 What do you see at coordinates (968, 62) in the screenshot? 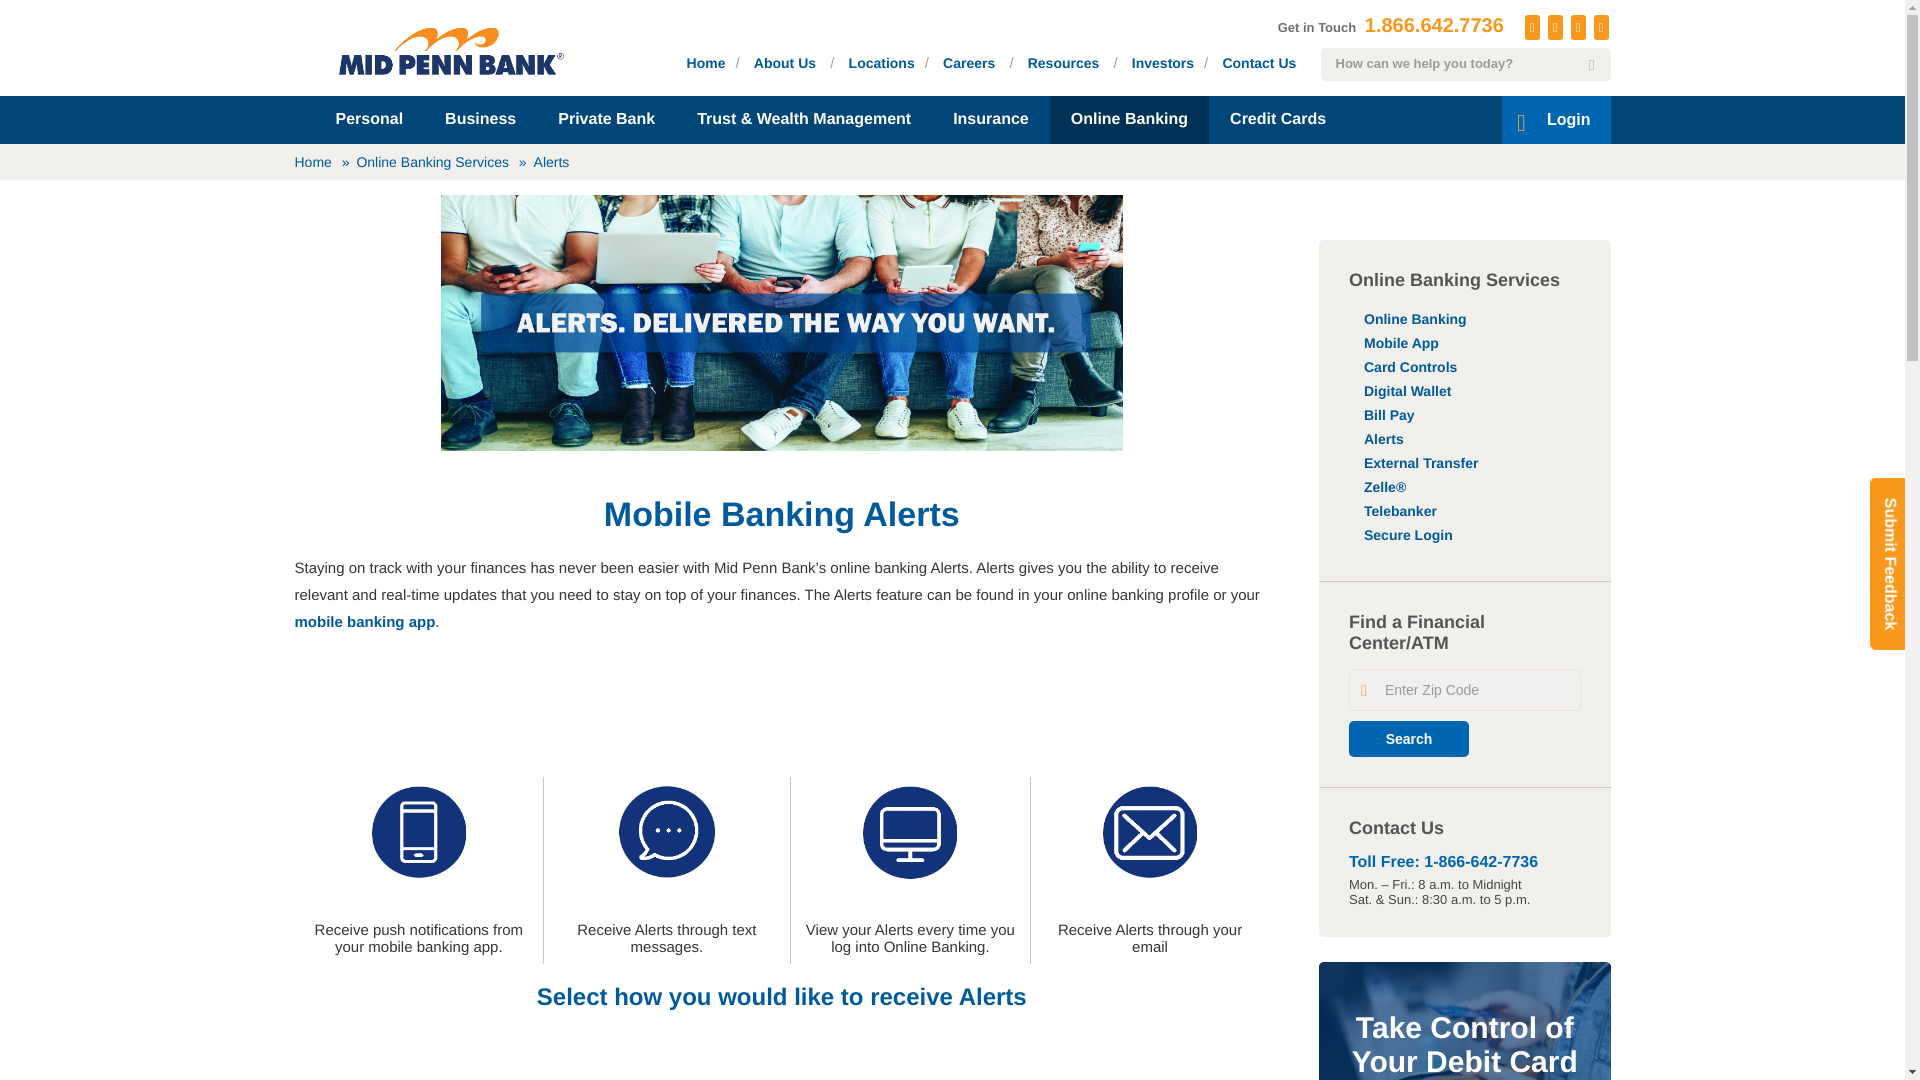
I see `Careers` at bounding box center [968, 62].